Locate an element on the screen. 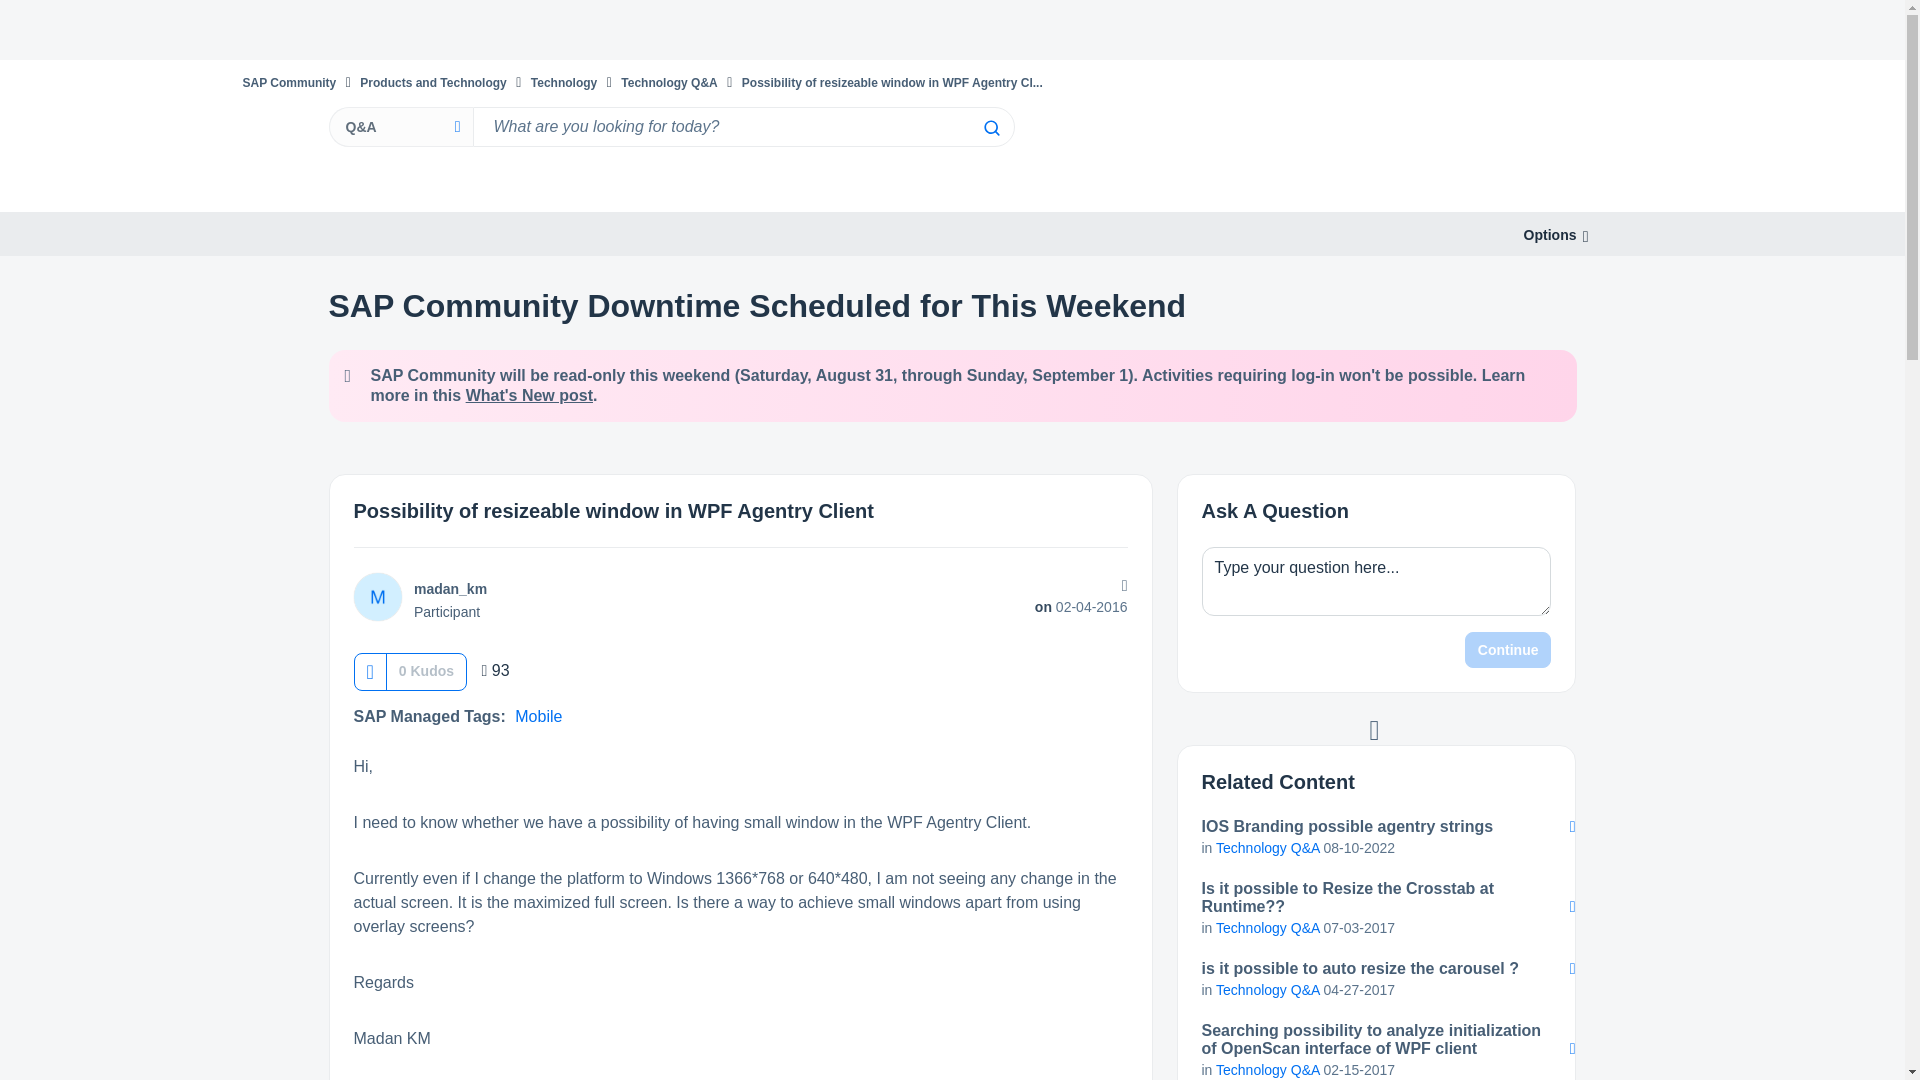 The width and height of the screenshot is (1920, 1080). Search Granularity is located at coordinates (400, 126).